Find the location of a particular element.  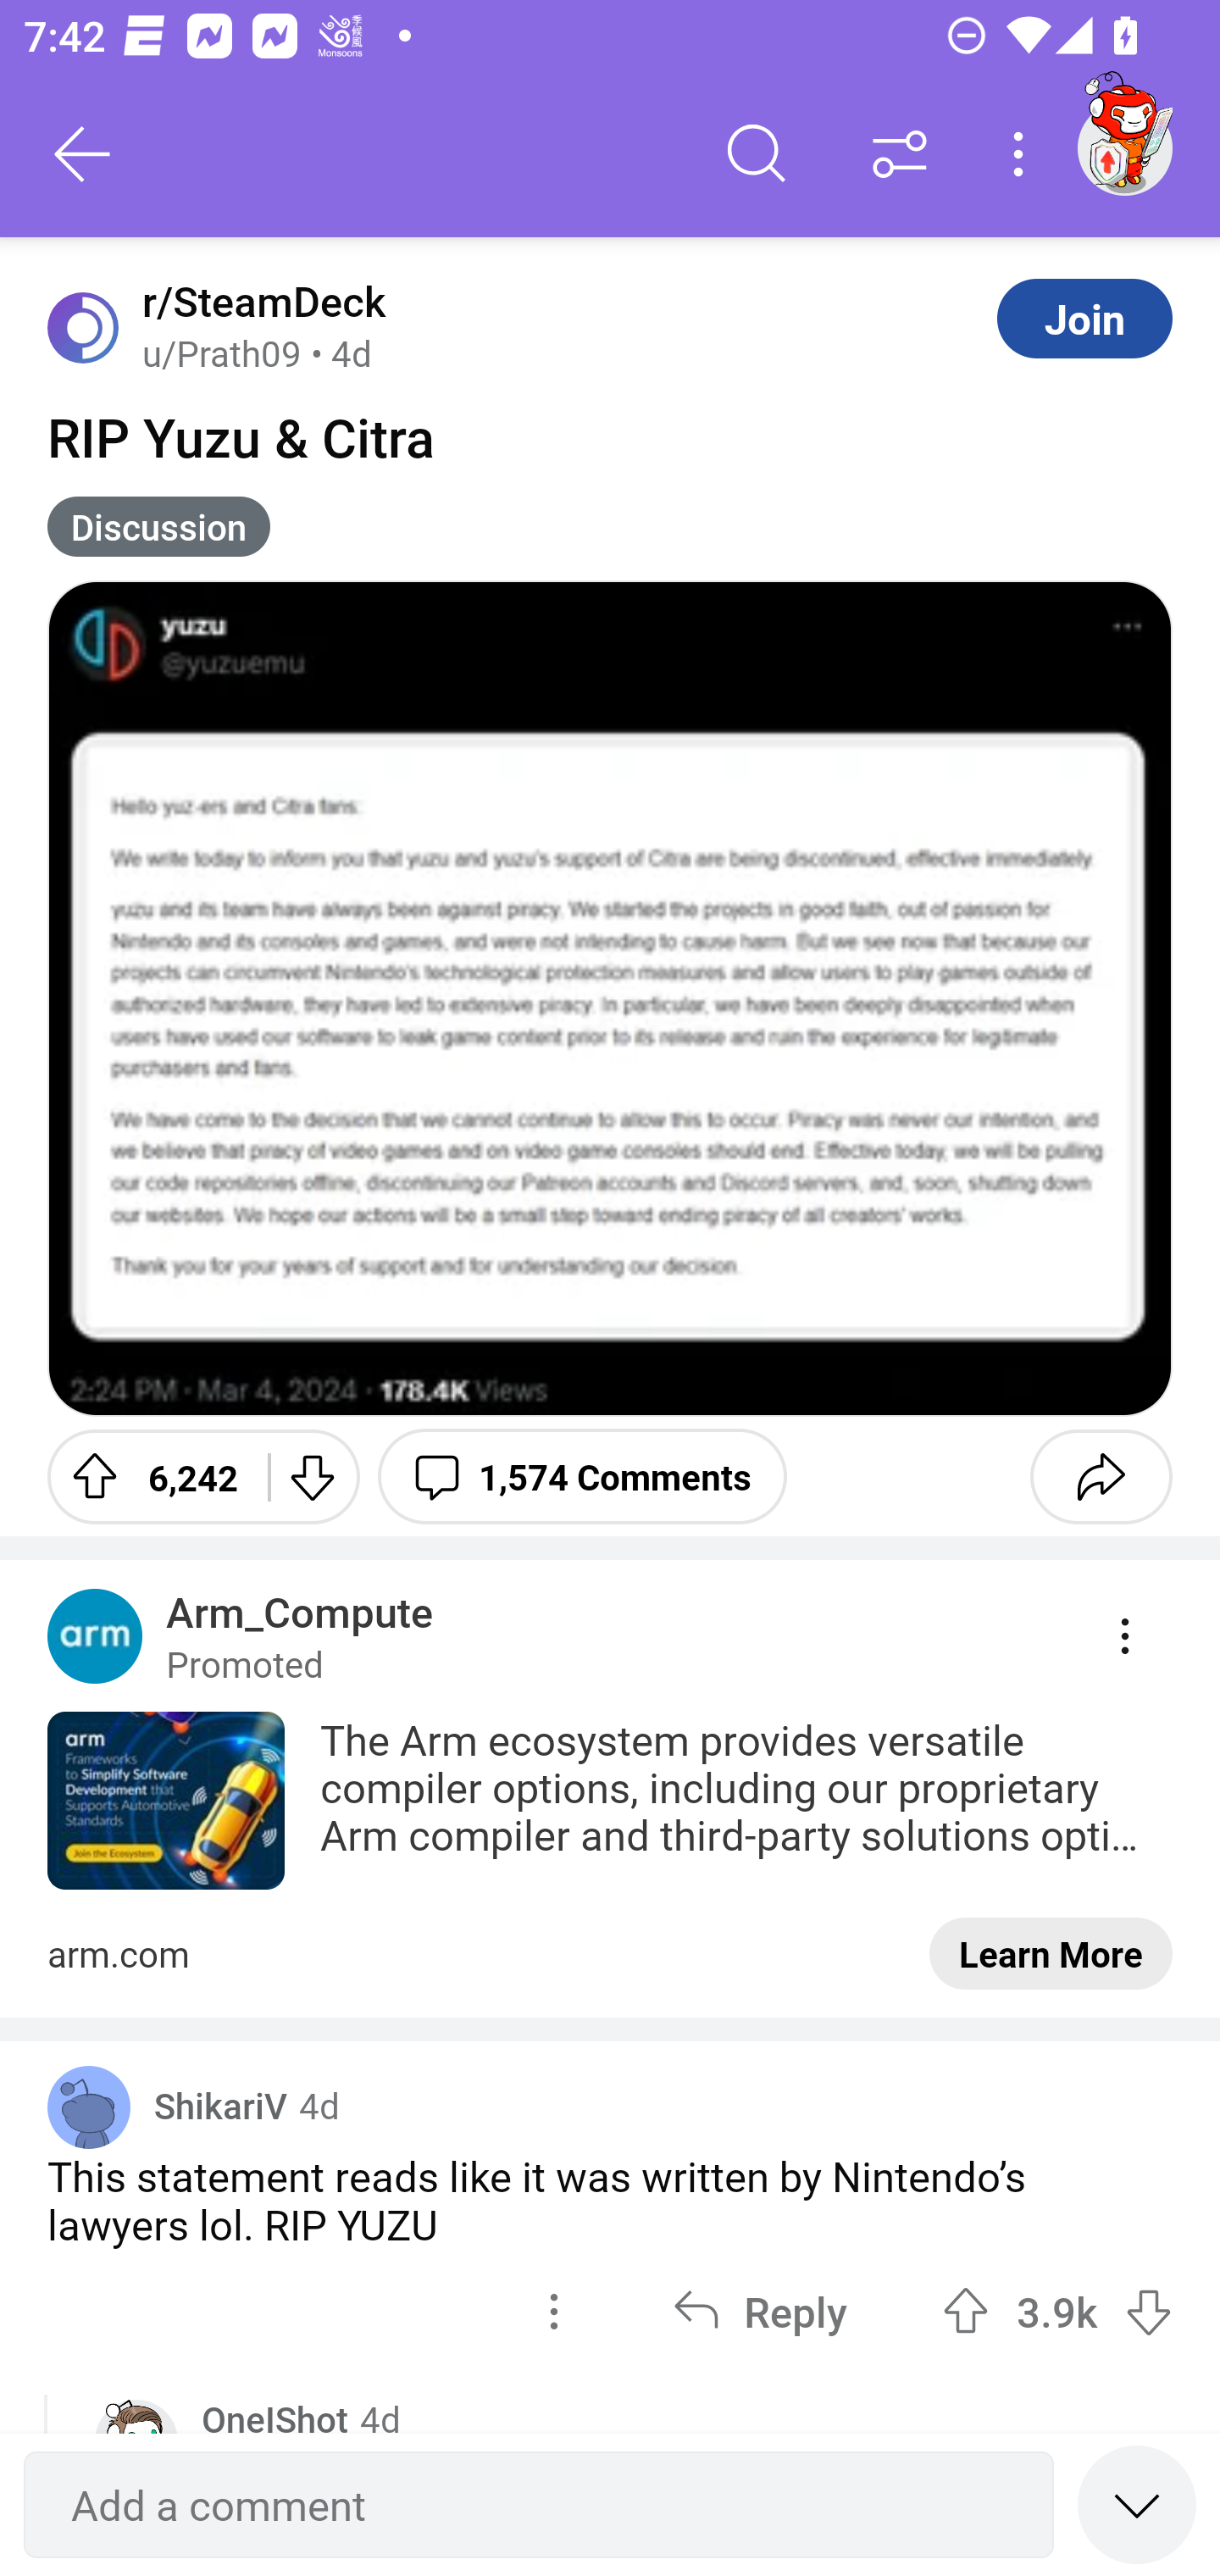

Reply is located at coordinates (759, 2310).